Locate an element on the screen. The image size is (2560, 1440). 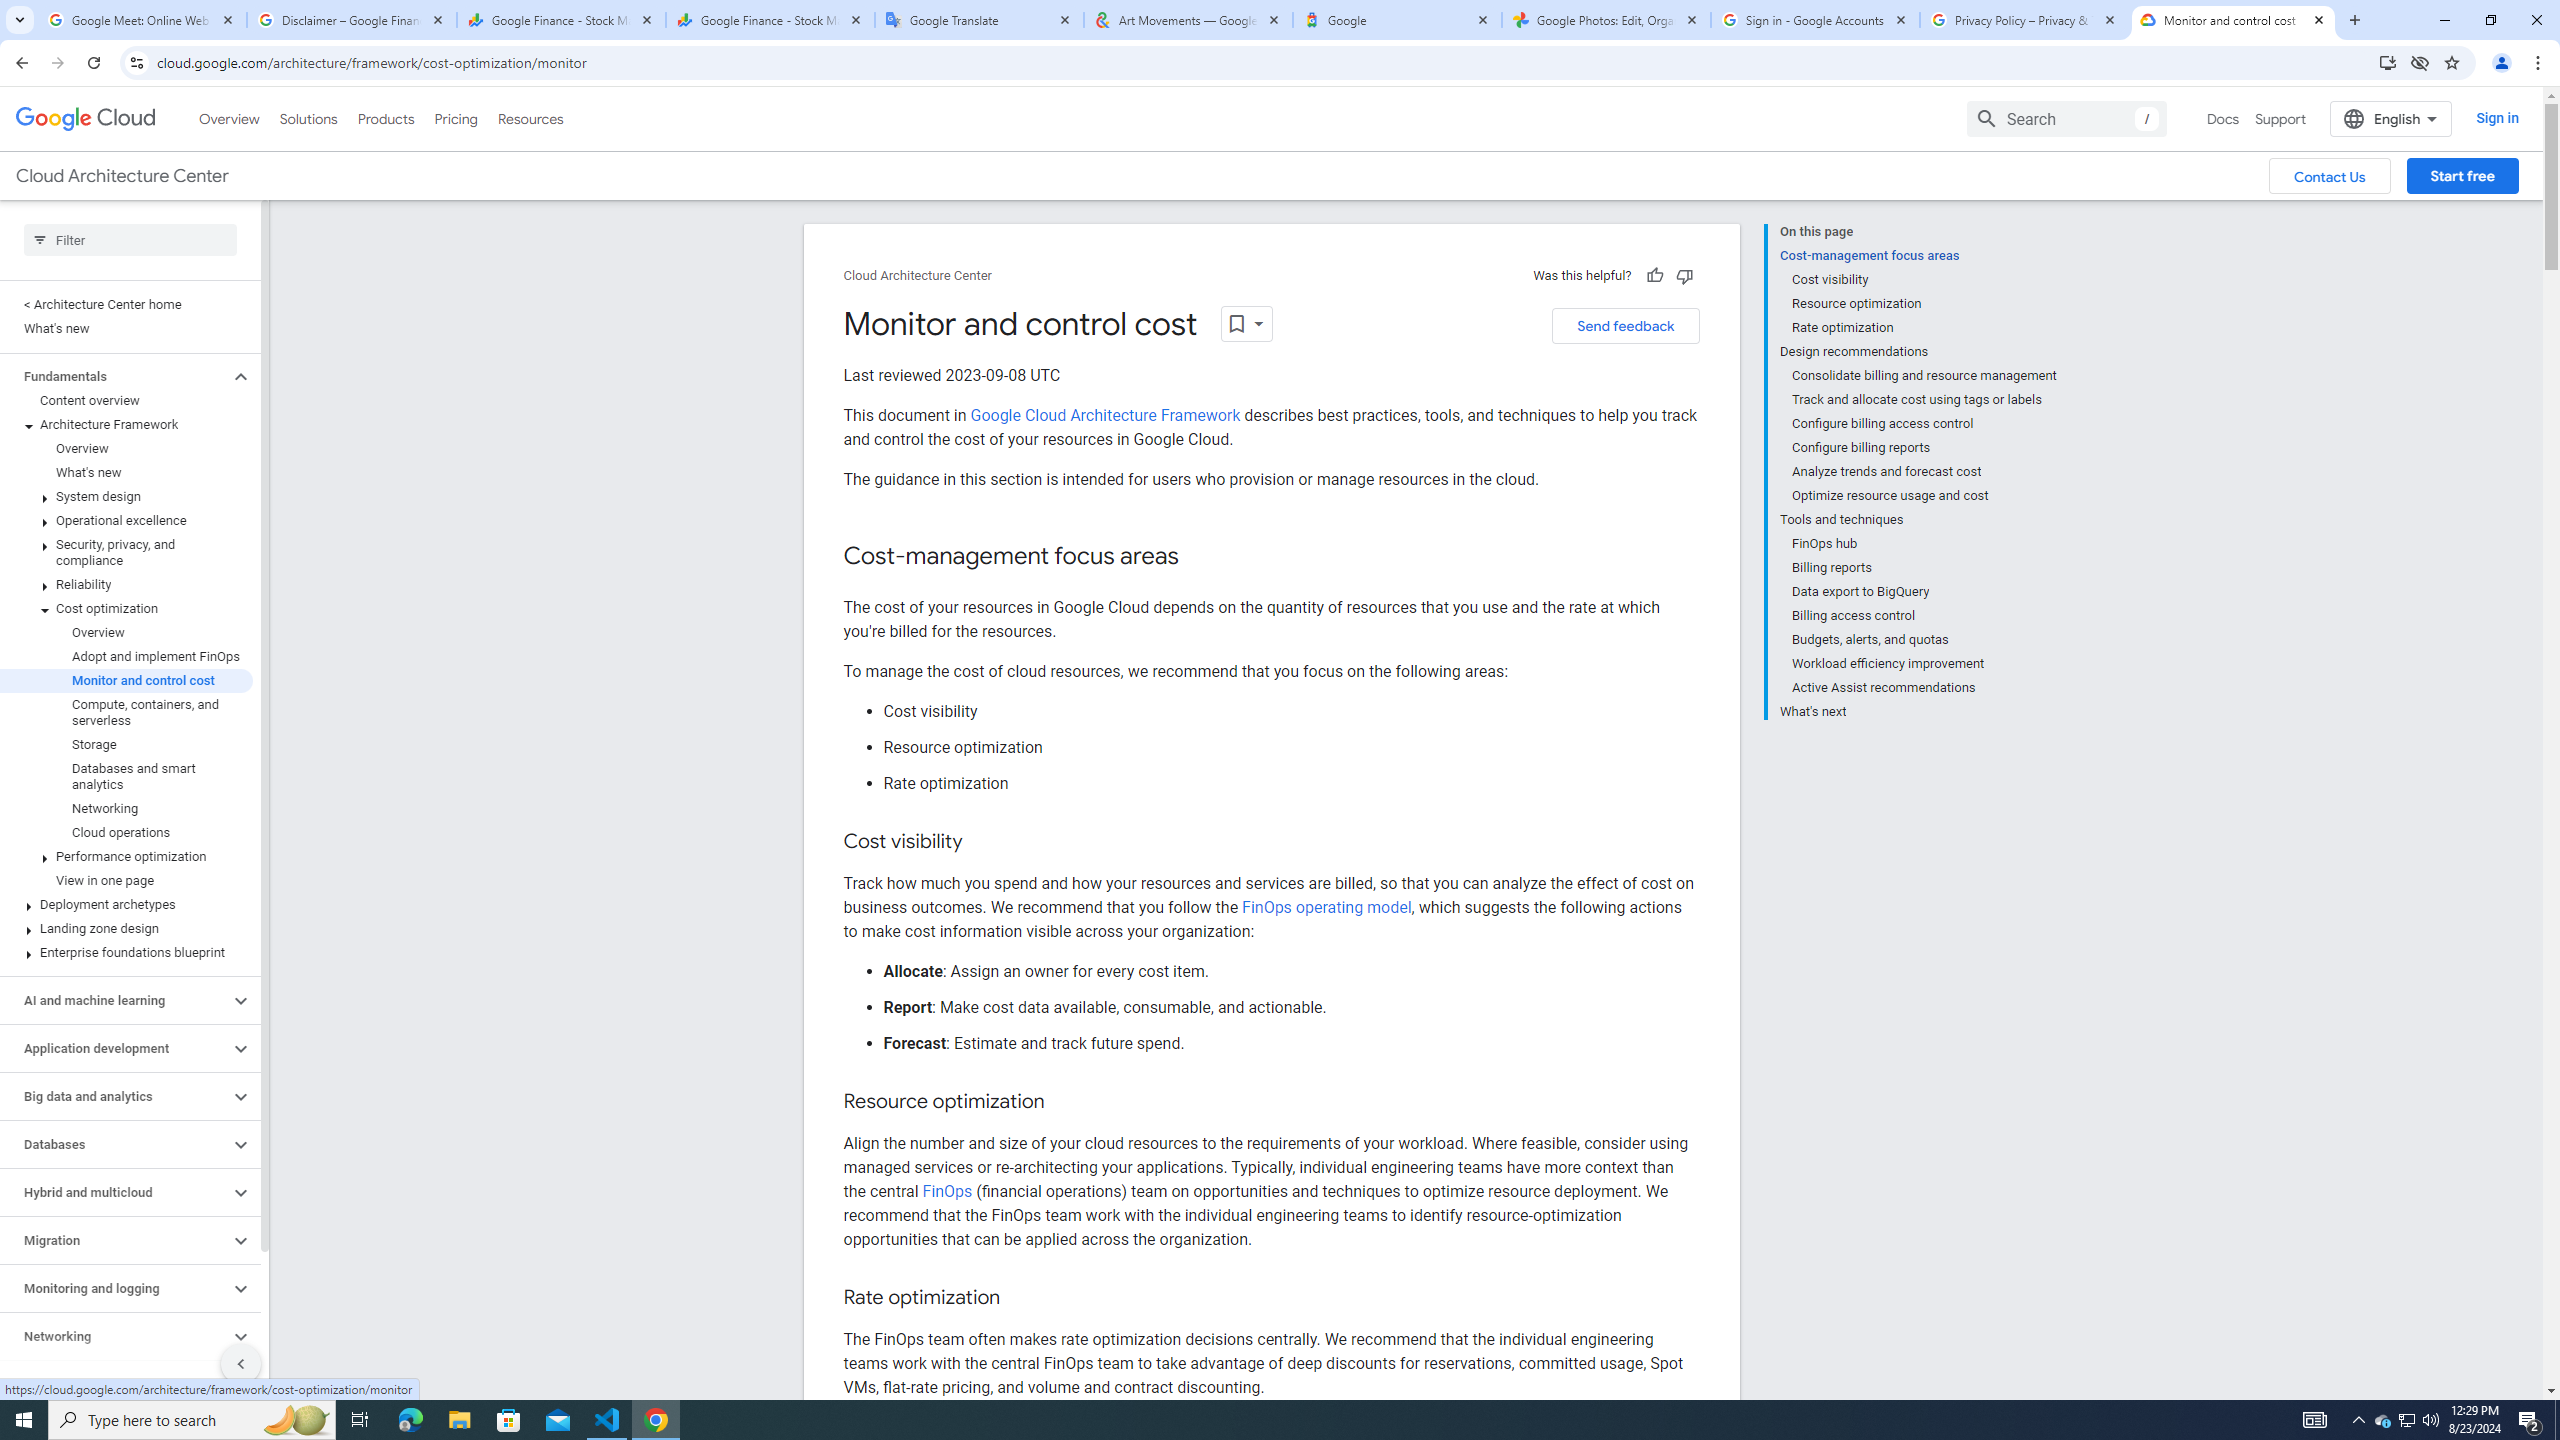
Copy link to this section: Resource optimization is located at coordinates (1064, 1102).